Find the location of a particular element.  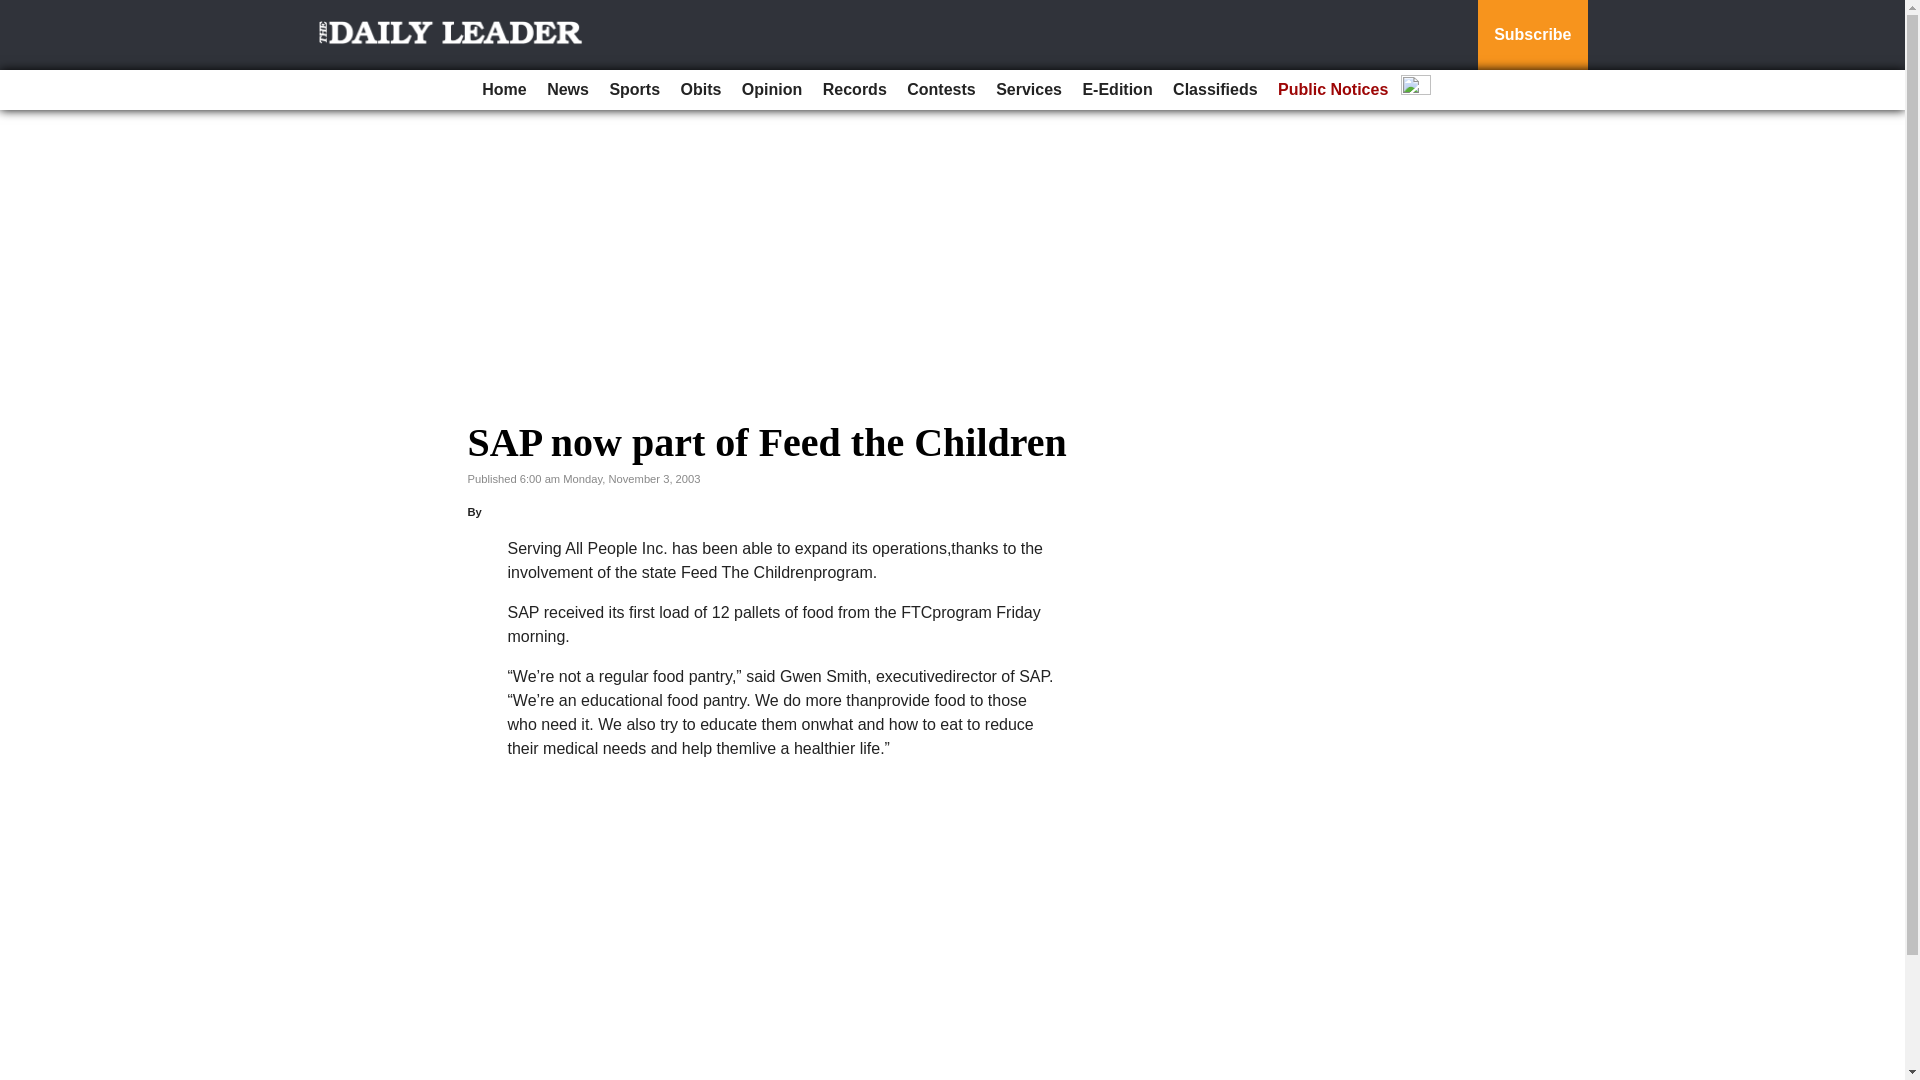

Services is located at coordinates (1028, 90).